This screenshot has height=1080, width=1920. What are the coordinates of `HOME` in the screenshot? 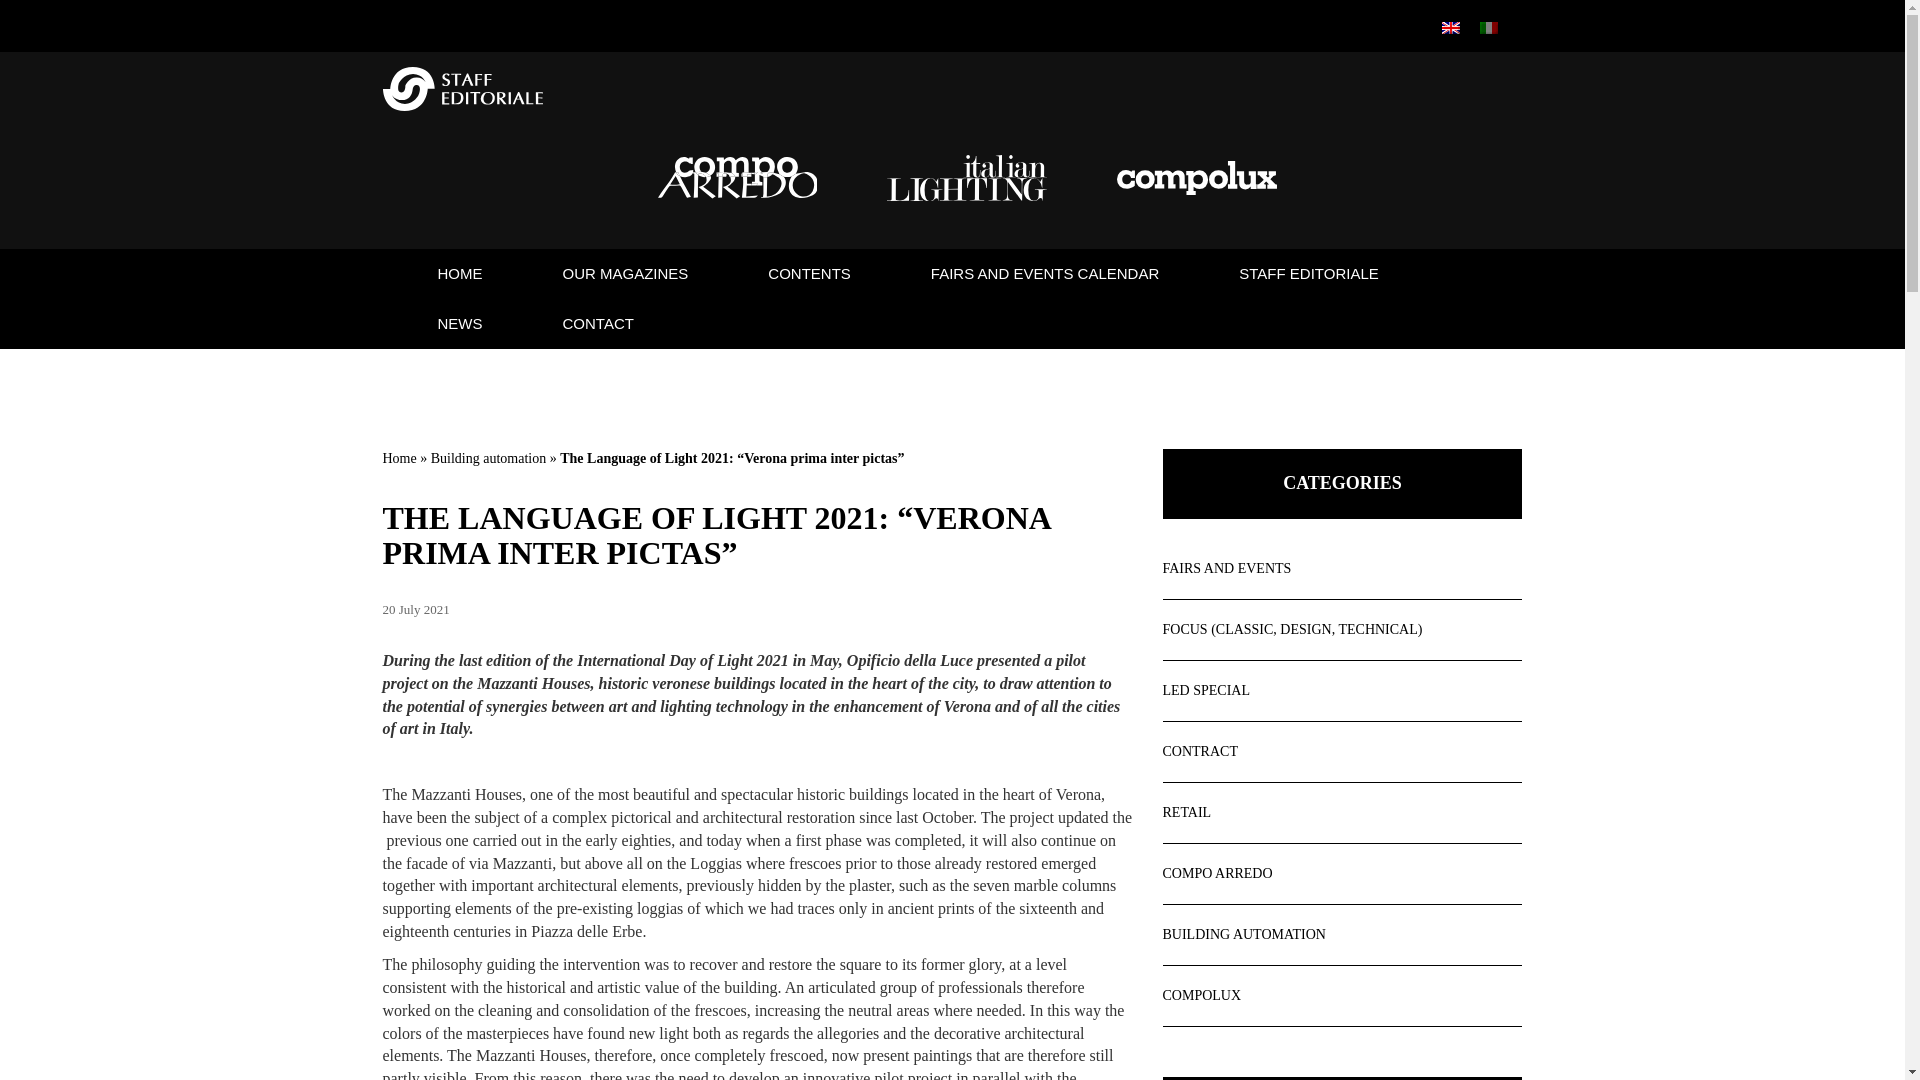 It's located at (460, 274).